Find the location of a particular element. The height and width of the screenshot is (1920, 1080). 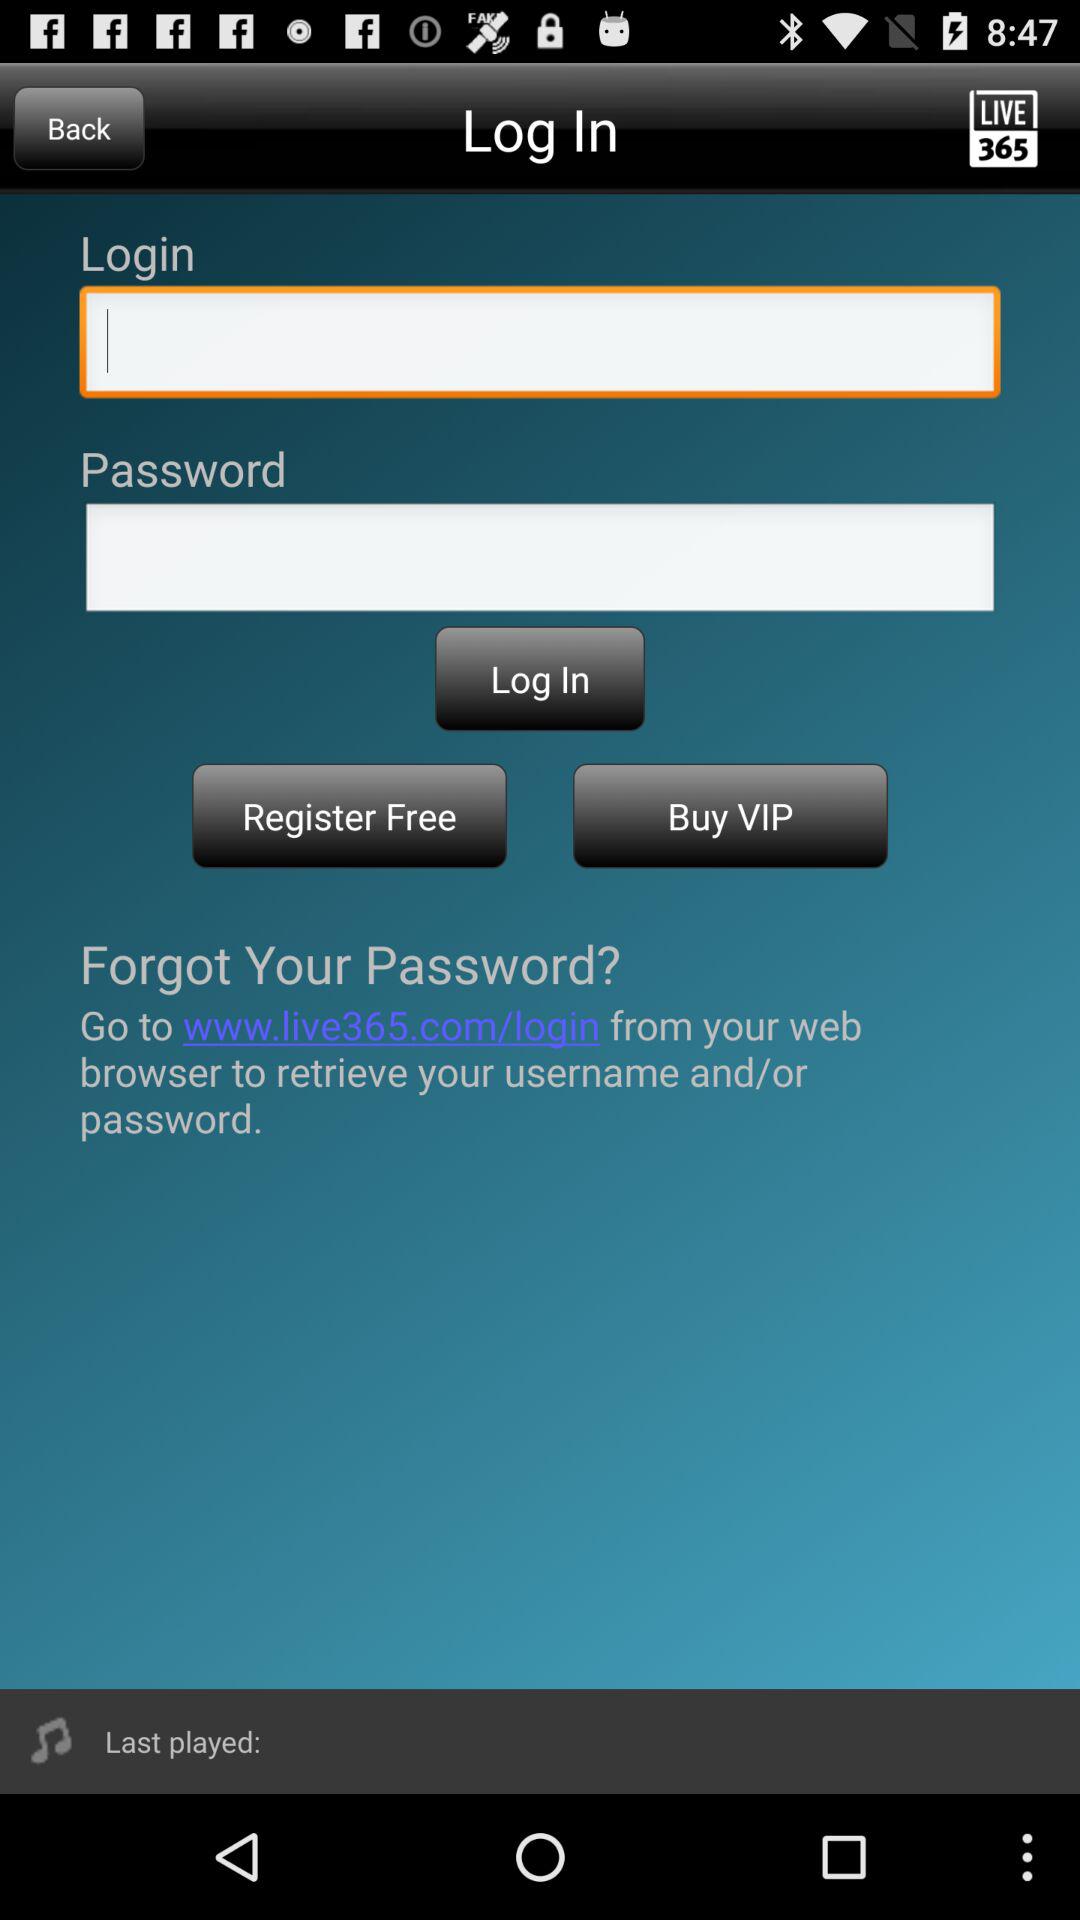

allows to input password is located at coordinates (540, 563).